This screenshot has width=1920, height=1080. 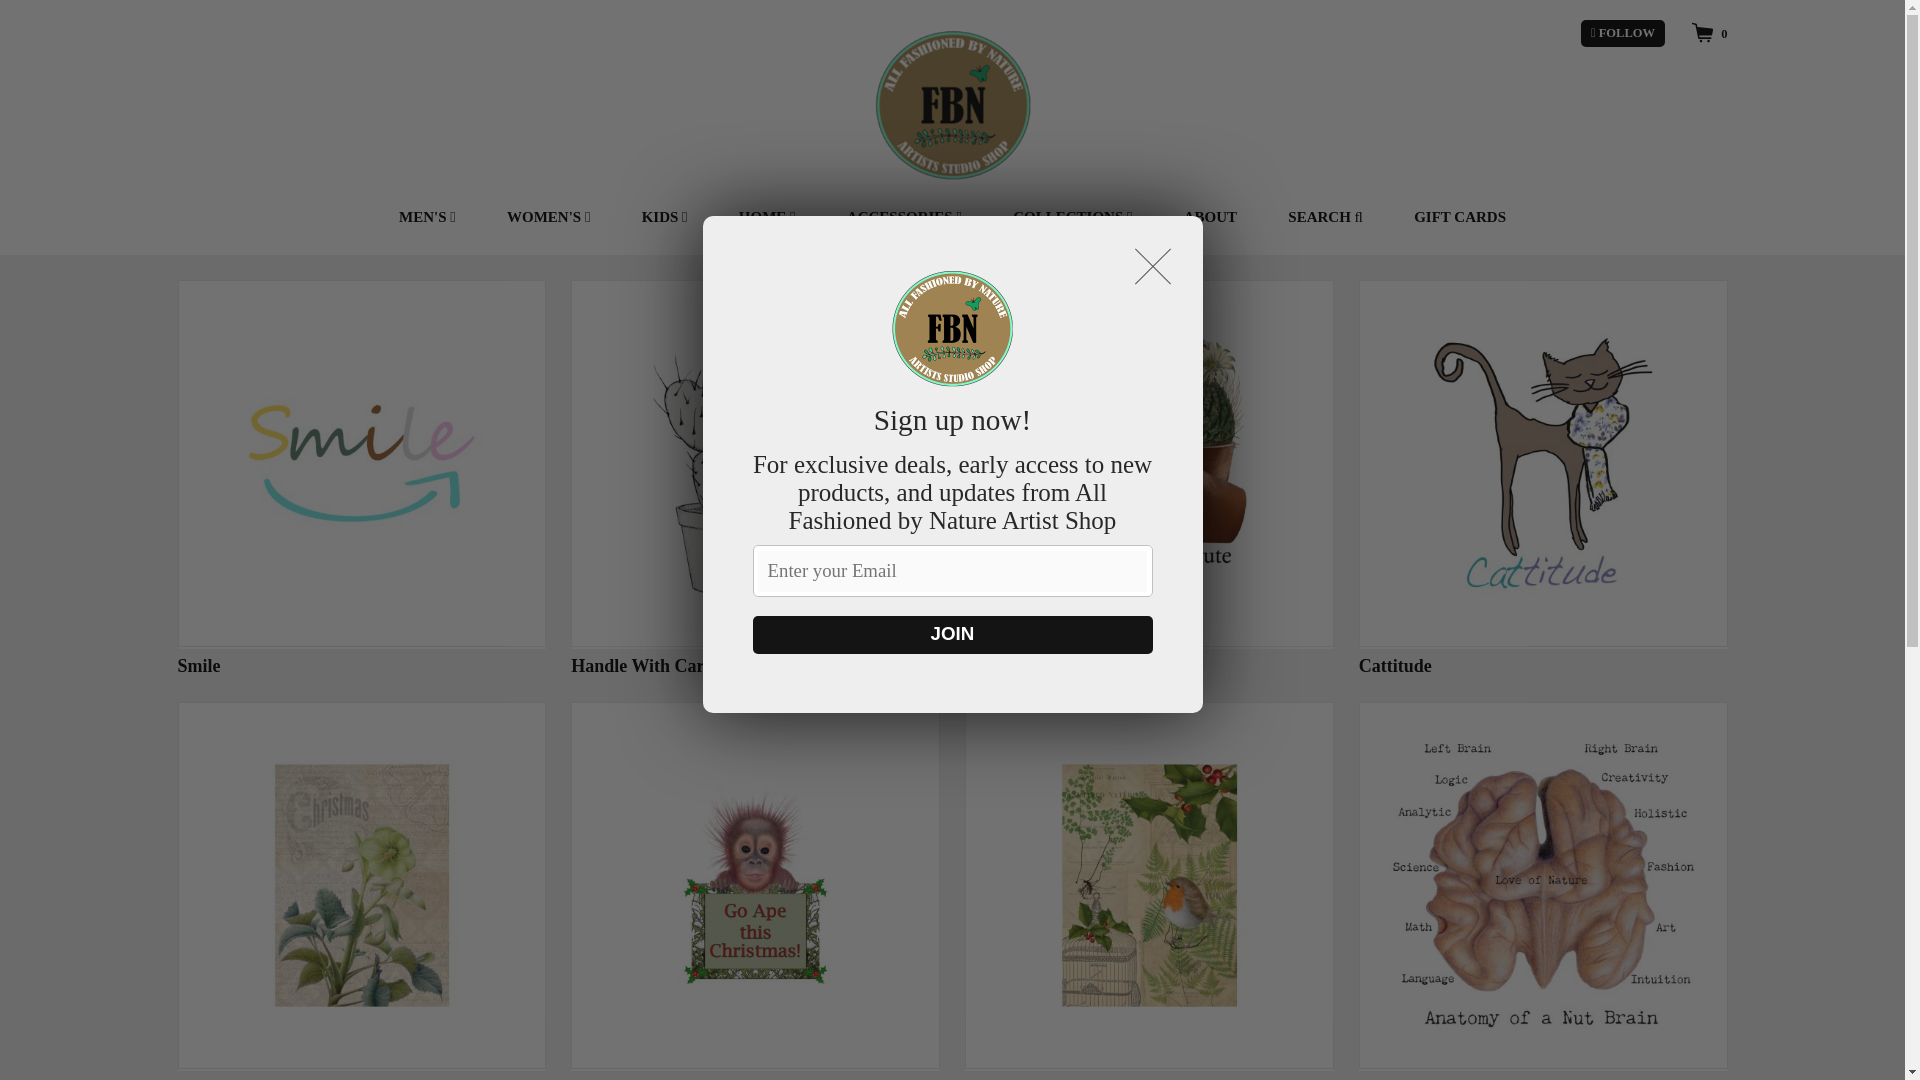 I want to click on 0, so click(x=1708, y=32).